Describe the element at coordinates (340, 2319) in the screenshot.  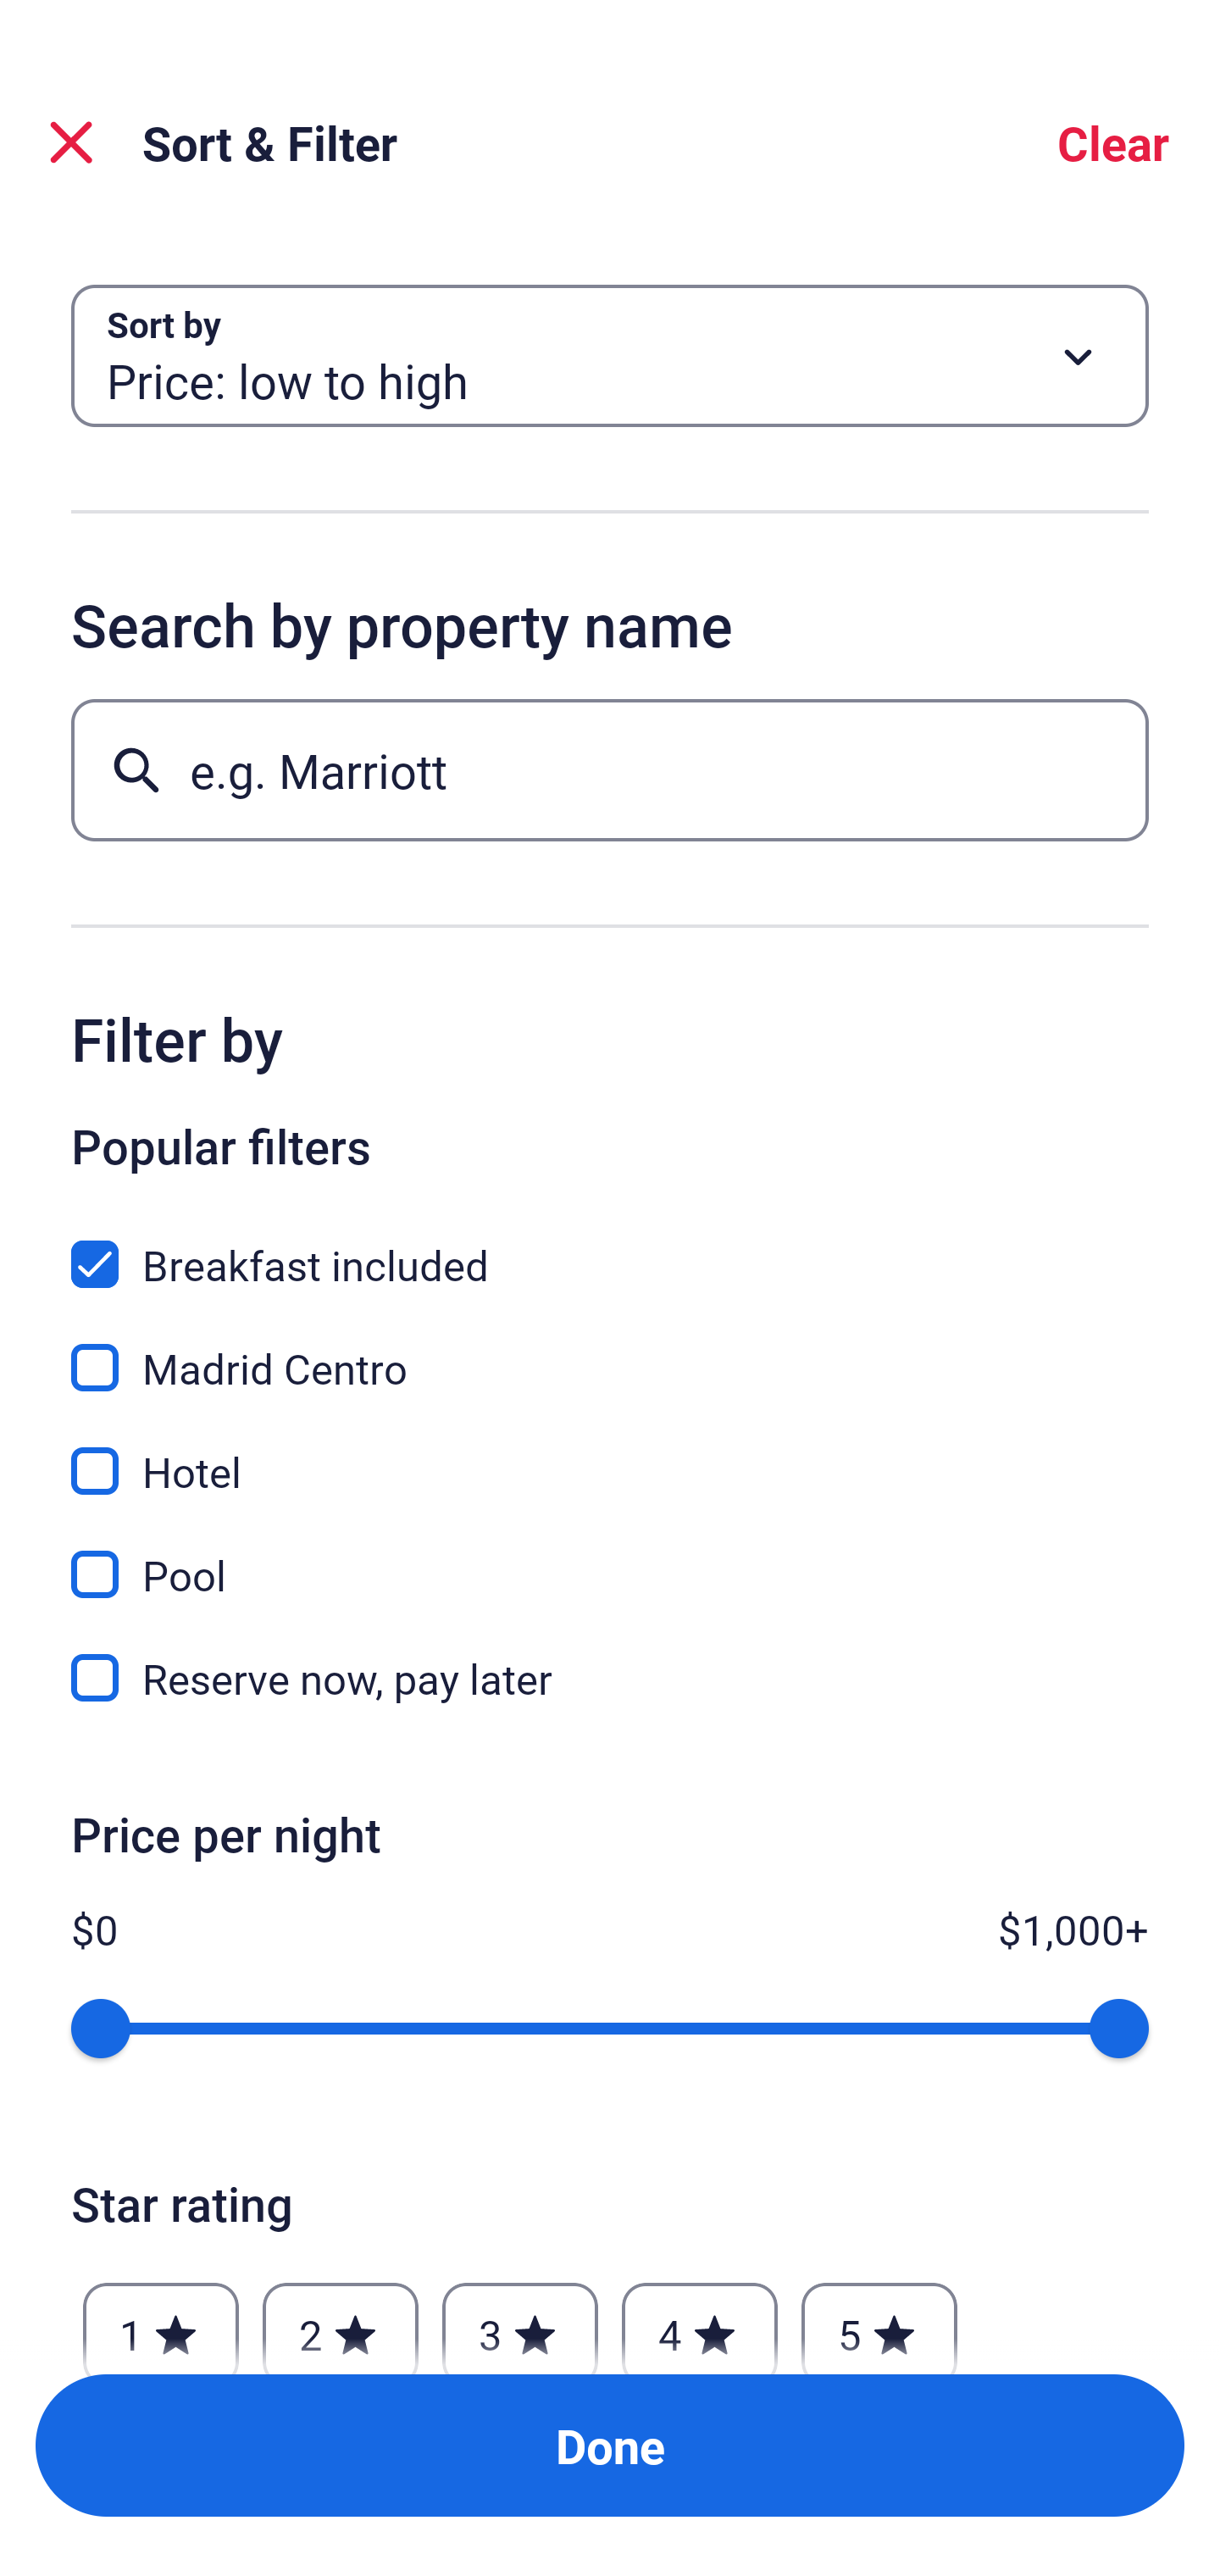
I see `2` at that location.